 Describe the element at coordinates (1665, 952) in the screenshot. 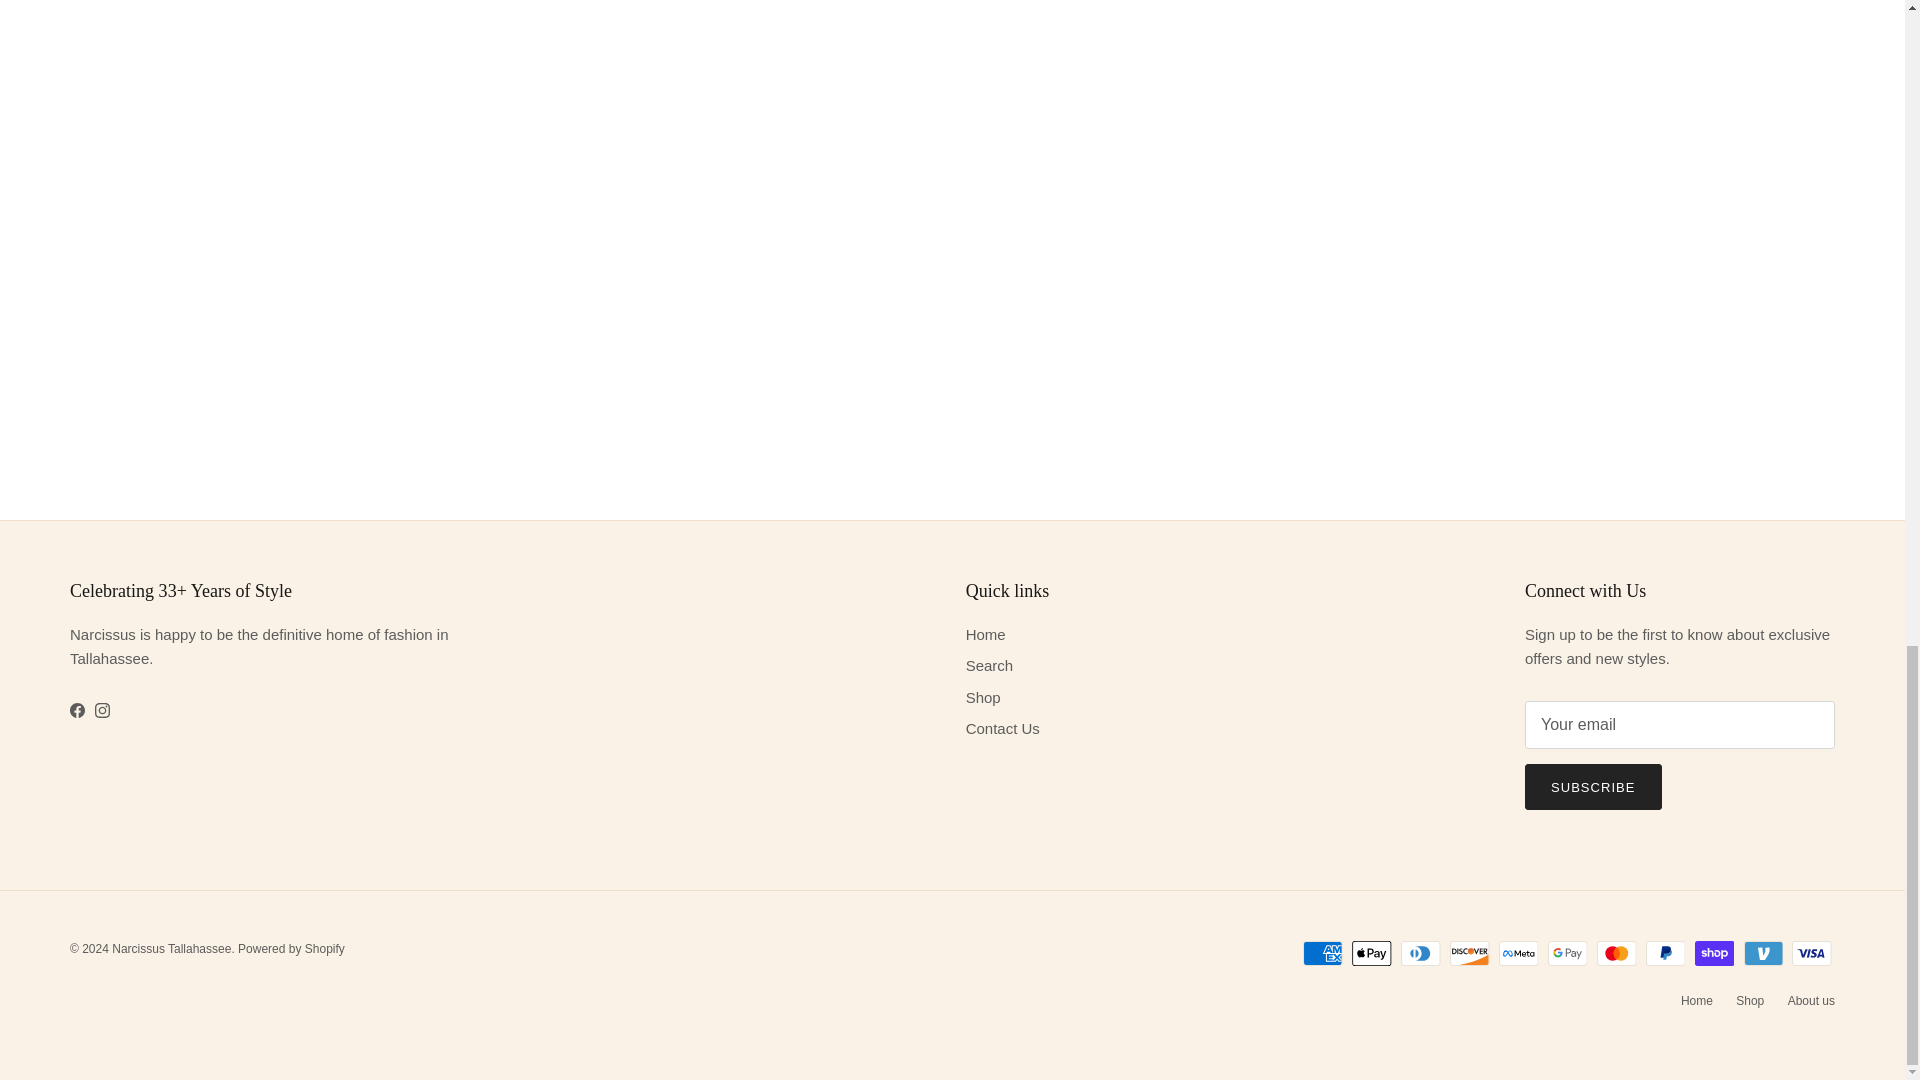

I see `PayPal` at that location.